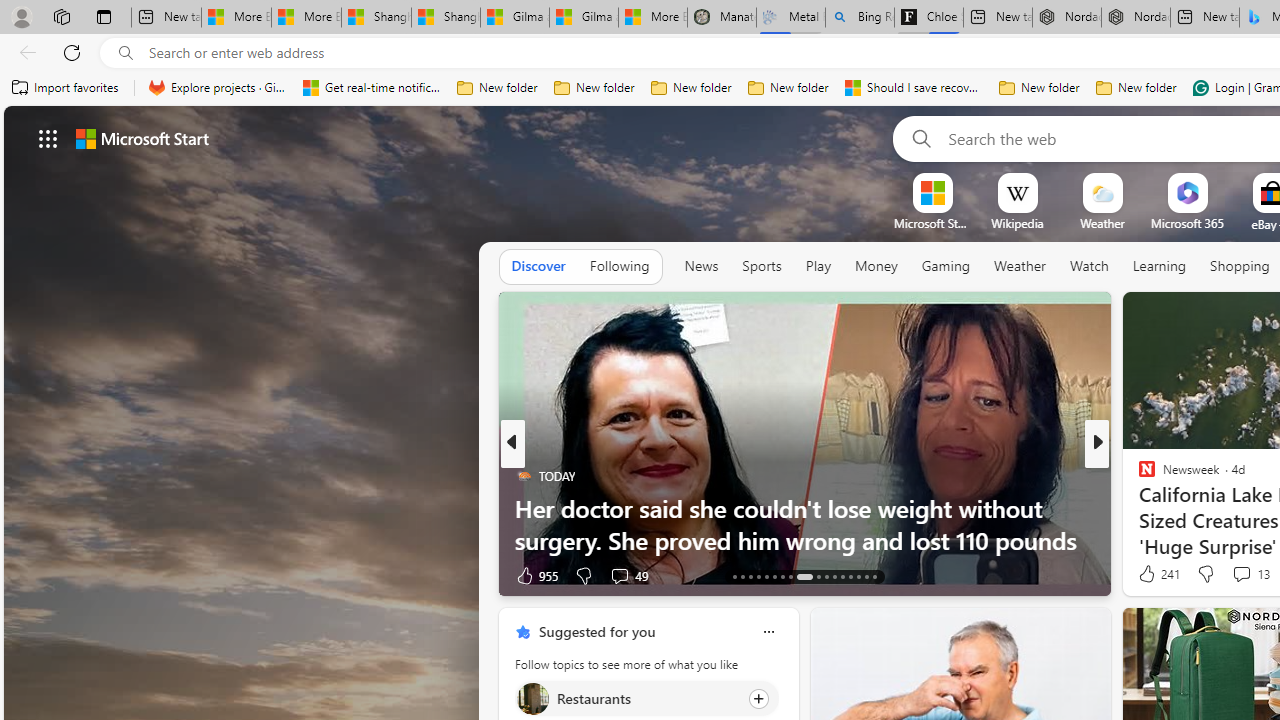  Describe the element at coordinates (646, 698) in the screenshot. I see `Click to follow topic Restaurants` at that location.